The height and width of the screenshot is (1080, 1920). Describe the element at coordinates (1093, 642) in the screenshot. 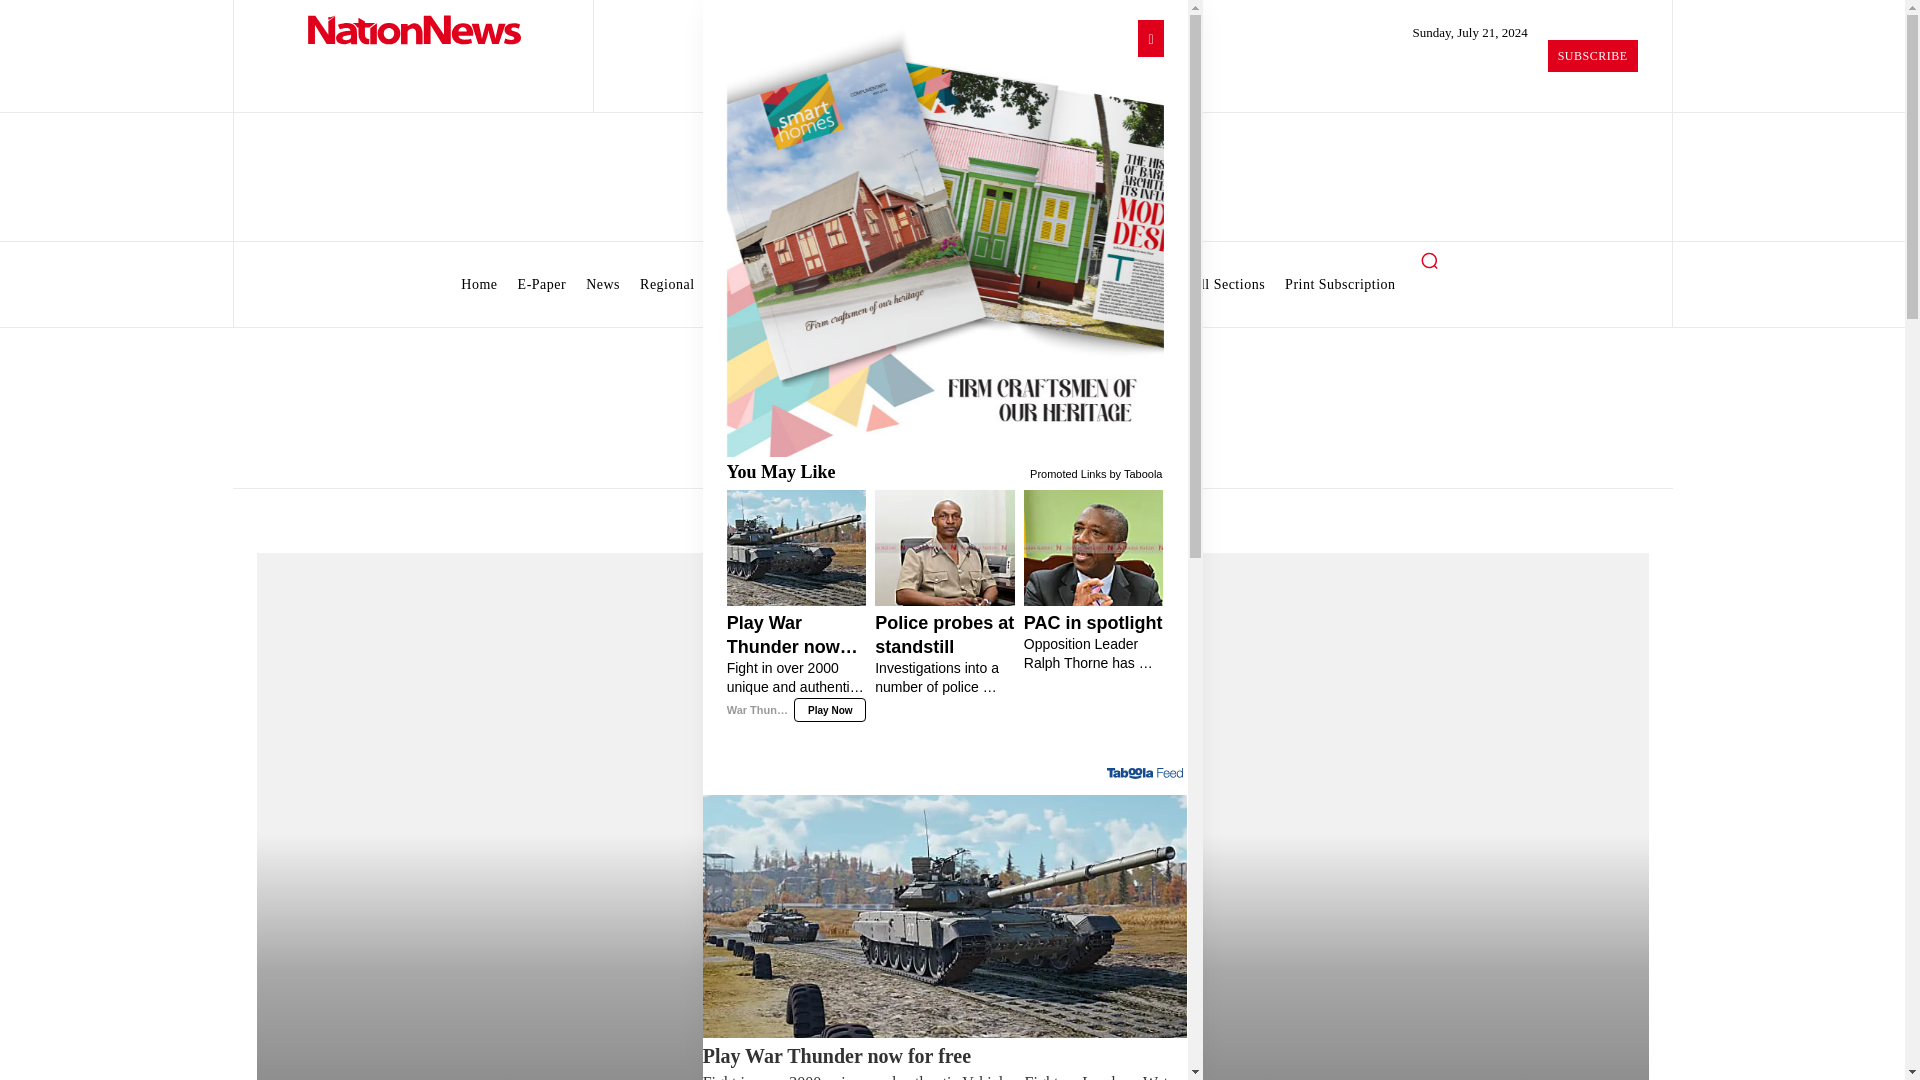

I see `PAC in spotlight` at that location.